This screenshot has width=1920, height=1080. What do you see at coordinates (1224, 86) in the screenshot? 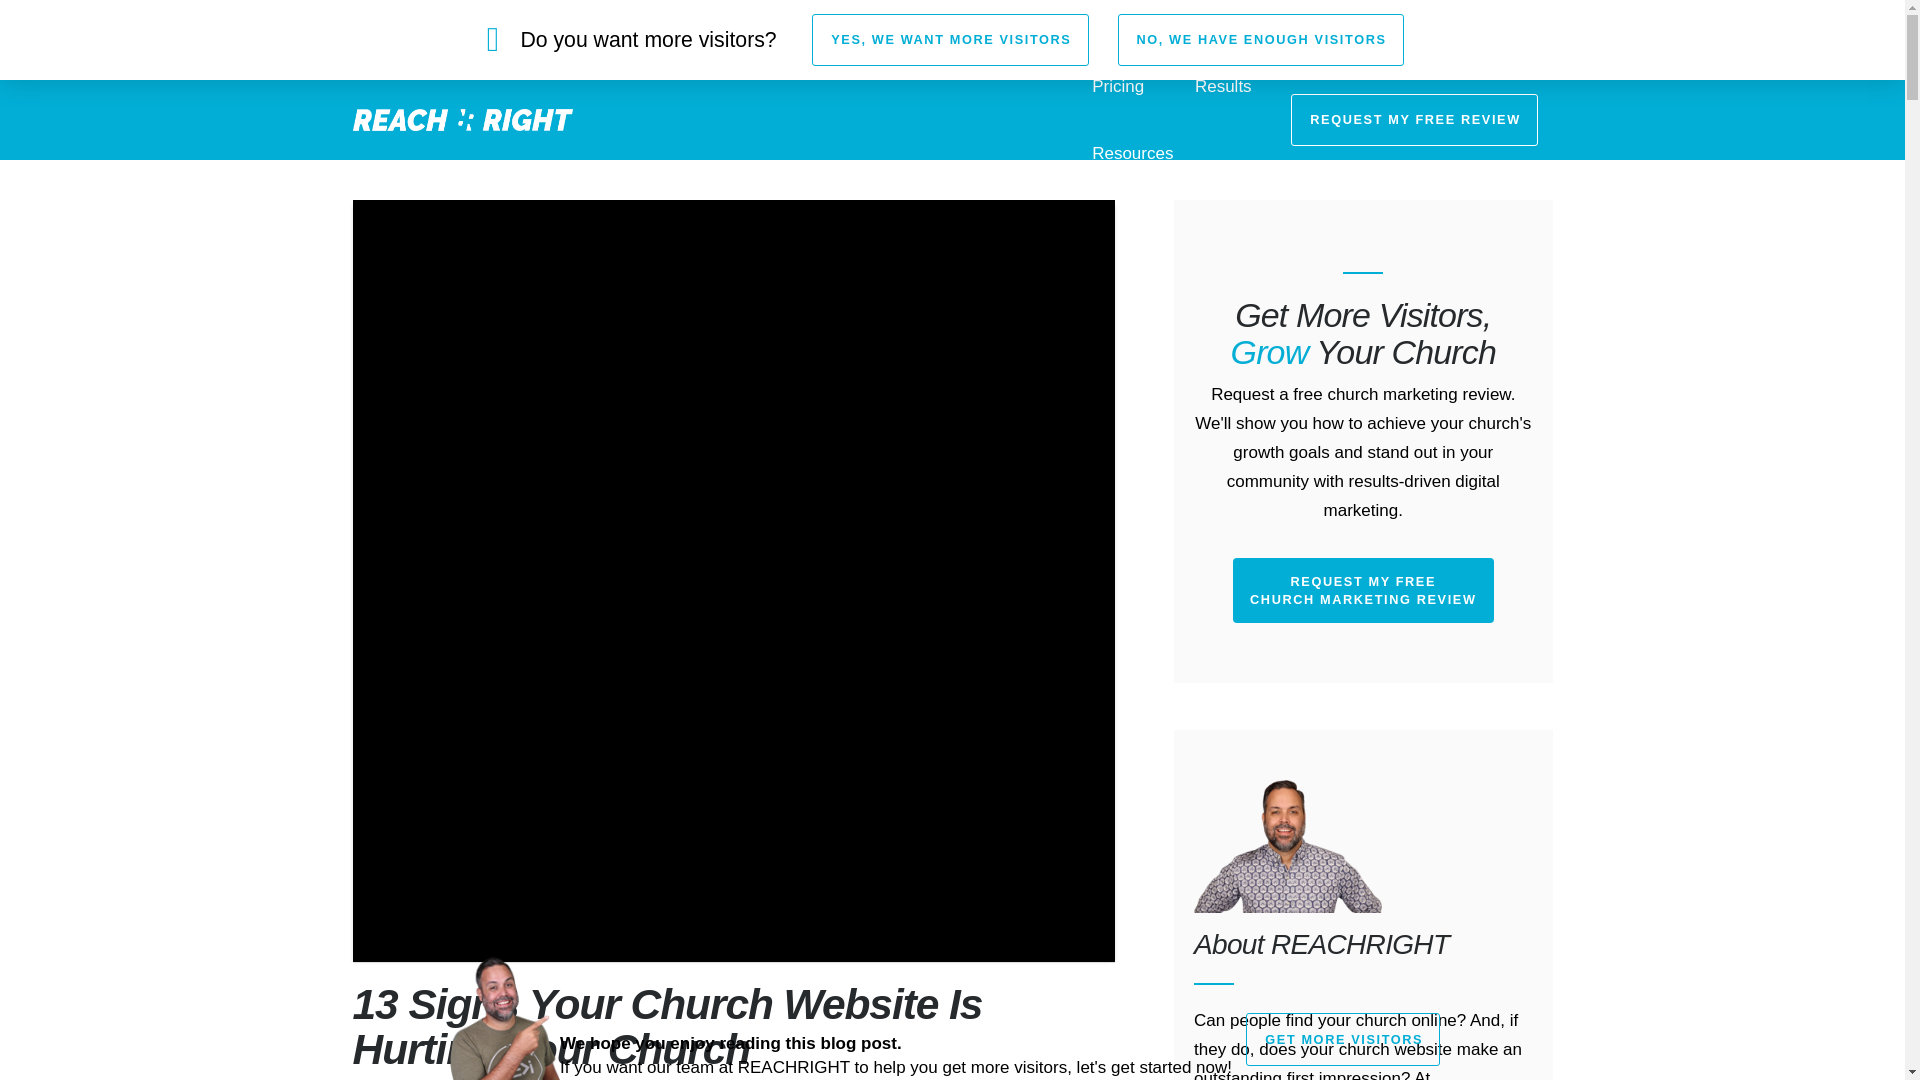
I see `Results` at bounding box center [1224, 86].